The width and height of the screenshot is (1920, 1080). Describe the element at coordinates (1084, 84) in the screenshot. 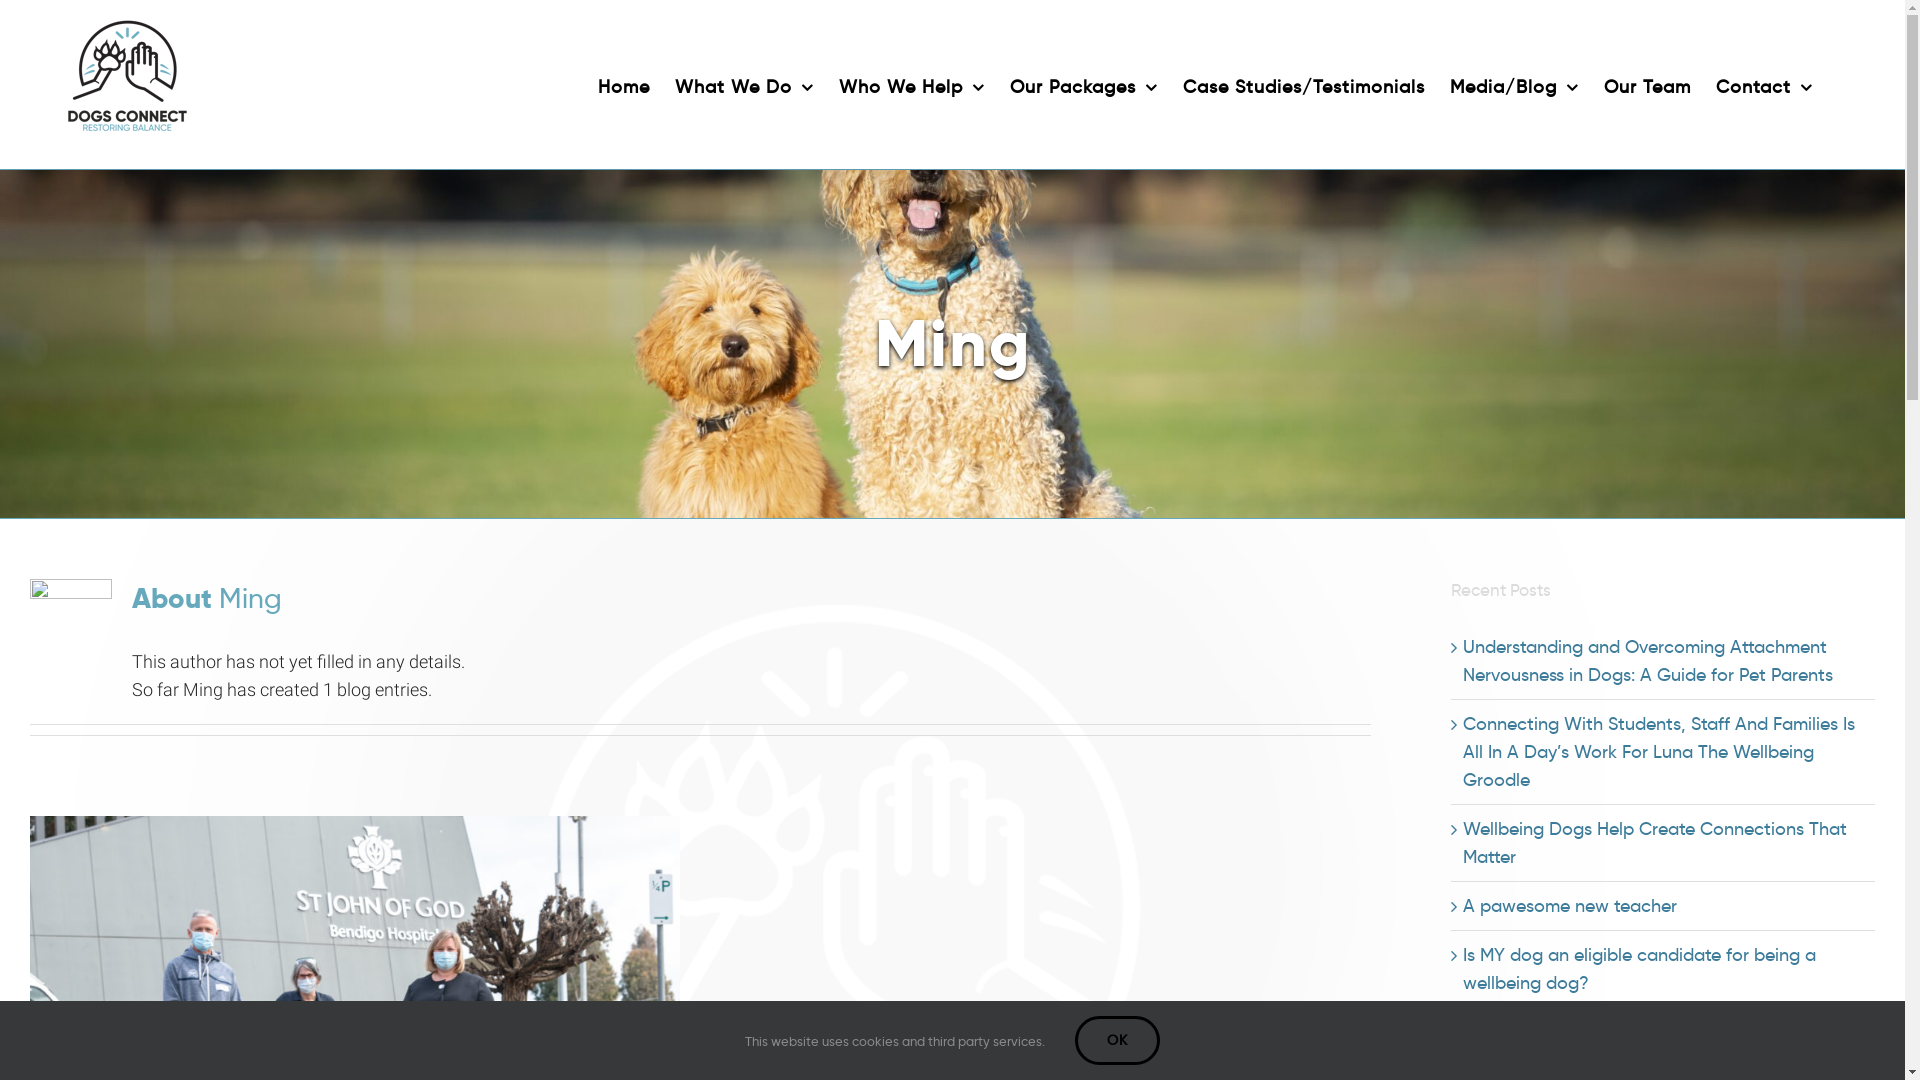

I see `Our Packages` at that location.